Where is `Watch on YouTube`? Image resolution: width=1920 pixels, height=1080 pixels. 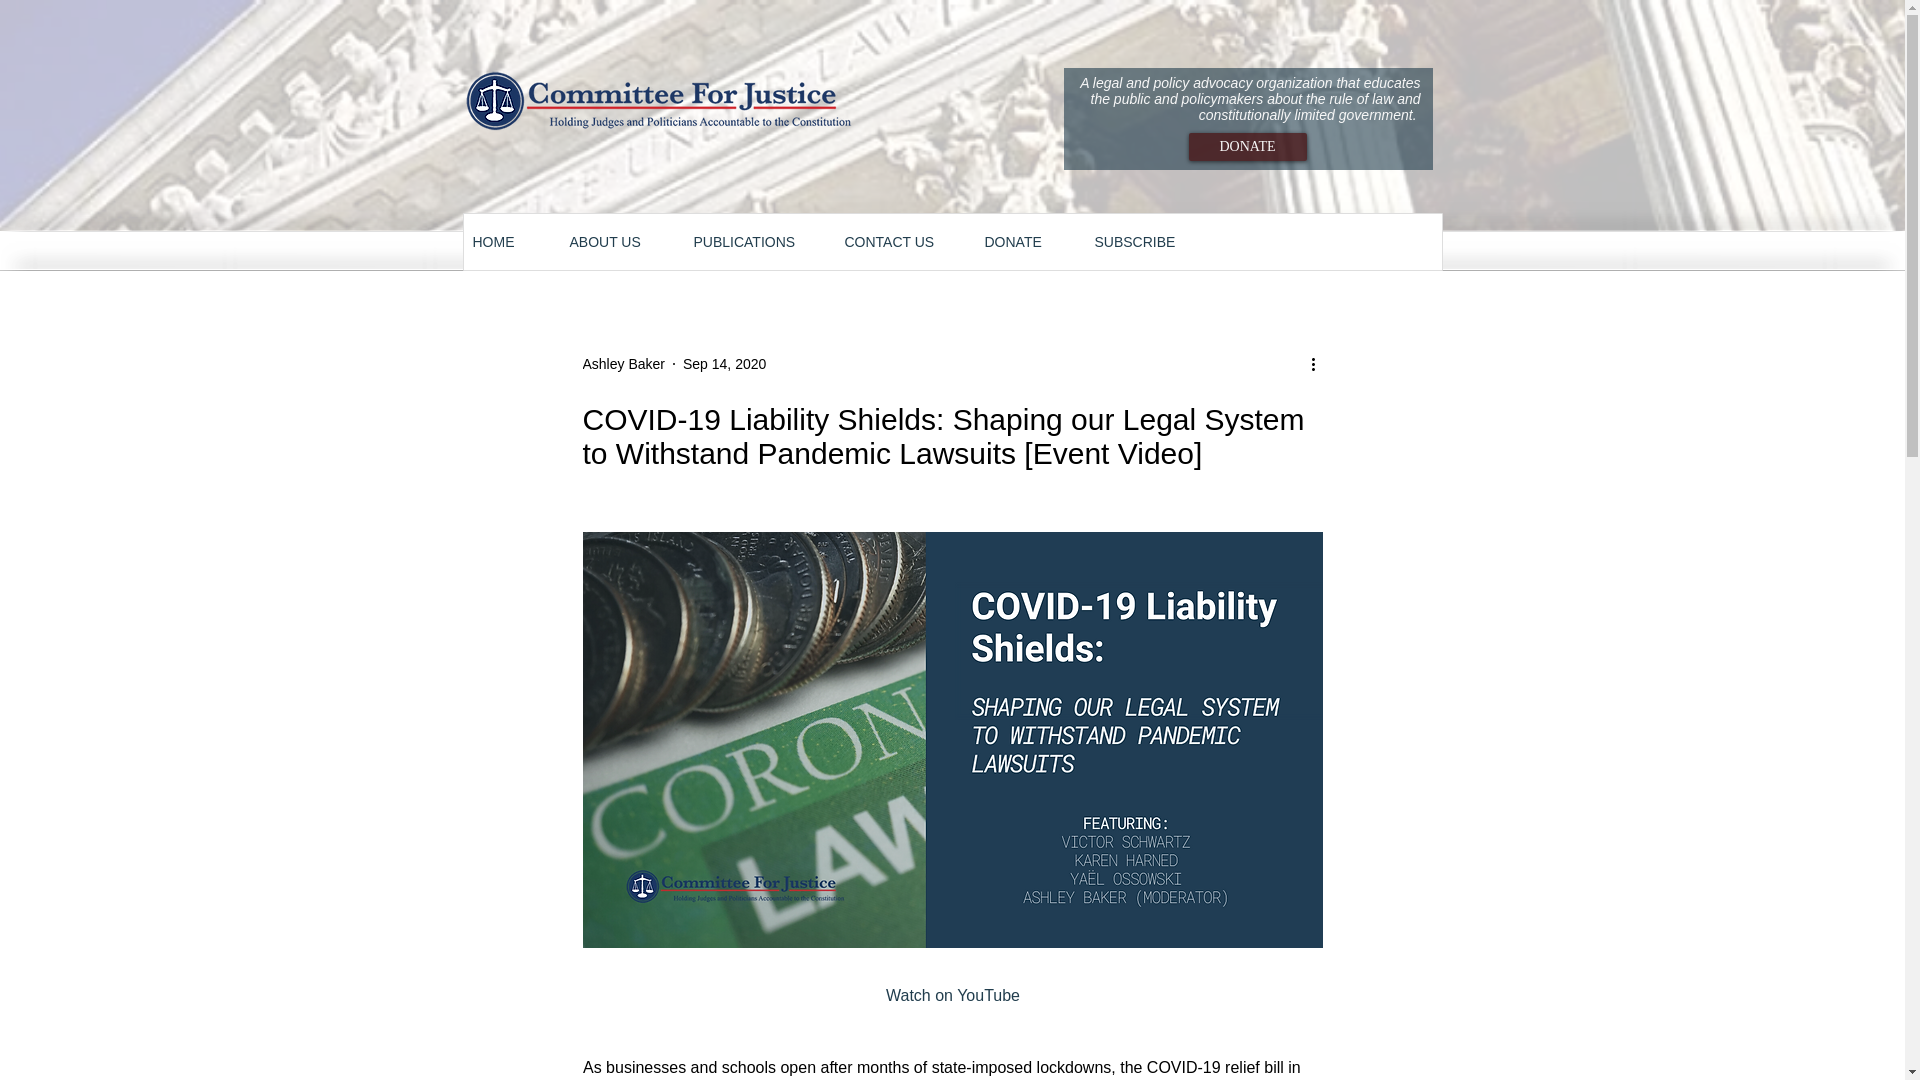
Watch on YouTube is located at coordinates (952, 996).